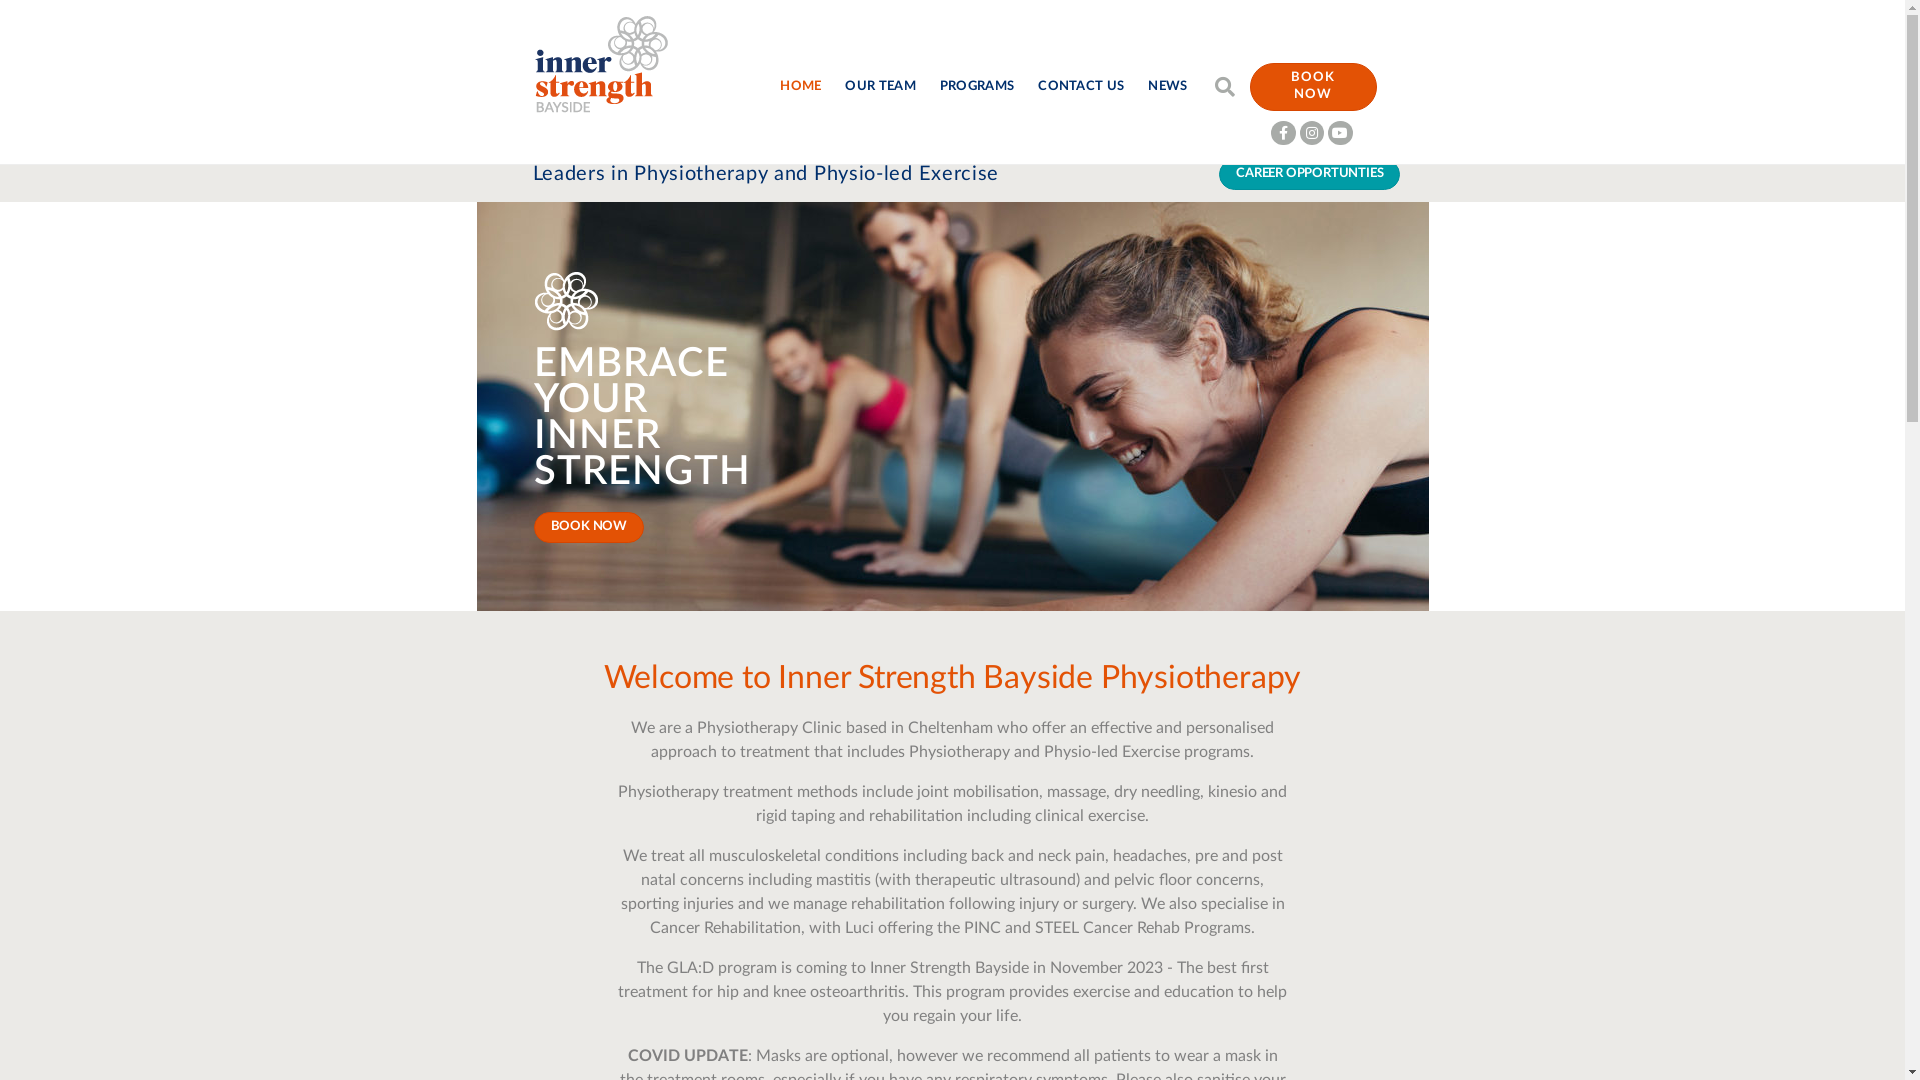 The width and height of the screenshot is (1920, 1080). What do you see at coordinates (1168, 87) in the screenshot?
I see `NEWS` at bounding box center [1168, 87].